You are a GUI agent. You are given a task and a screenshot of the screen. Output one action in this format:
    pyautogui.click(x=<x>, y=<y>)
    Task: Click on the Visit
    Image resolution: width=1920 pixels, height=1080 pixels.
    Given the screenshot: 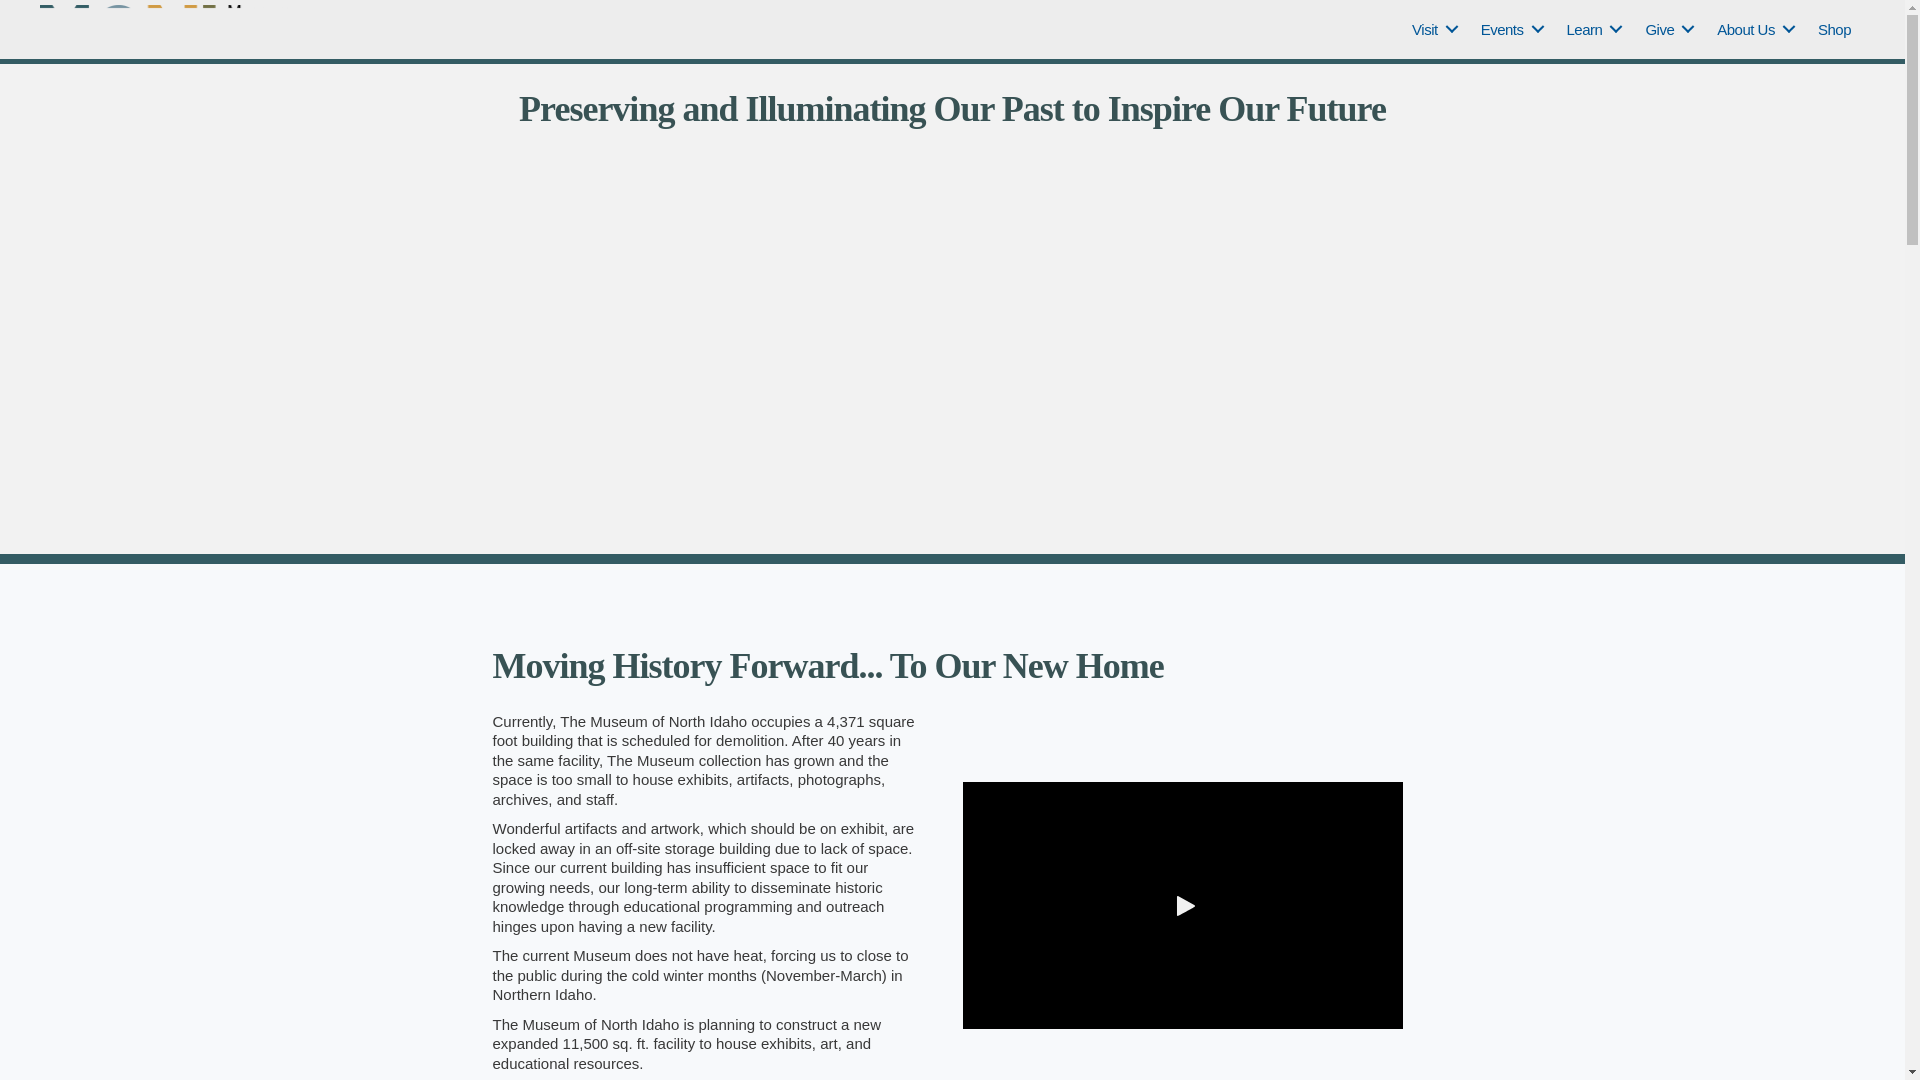 What is the action you would take?
    pyautogui.click(x=1432, y=30)
    